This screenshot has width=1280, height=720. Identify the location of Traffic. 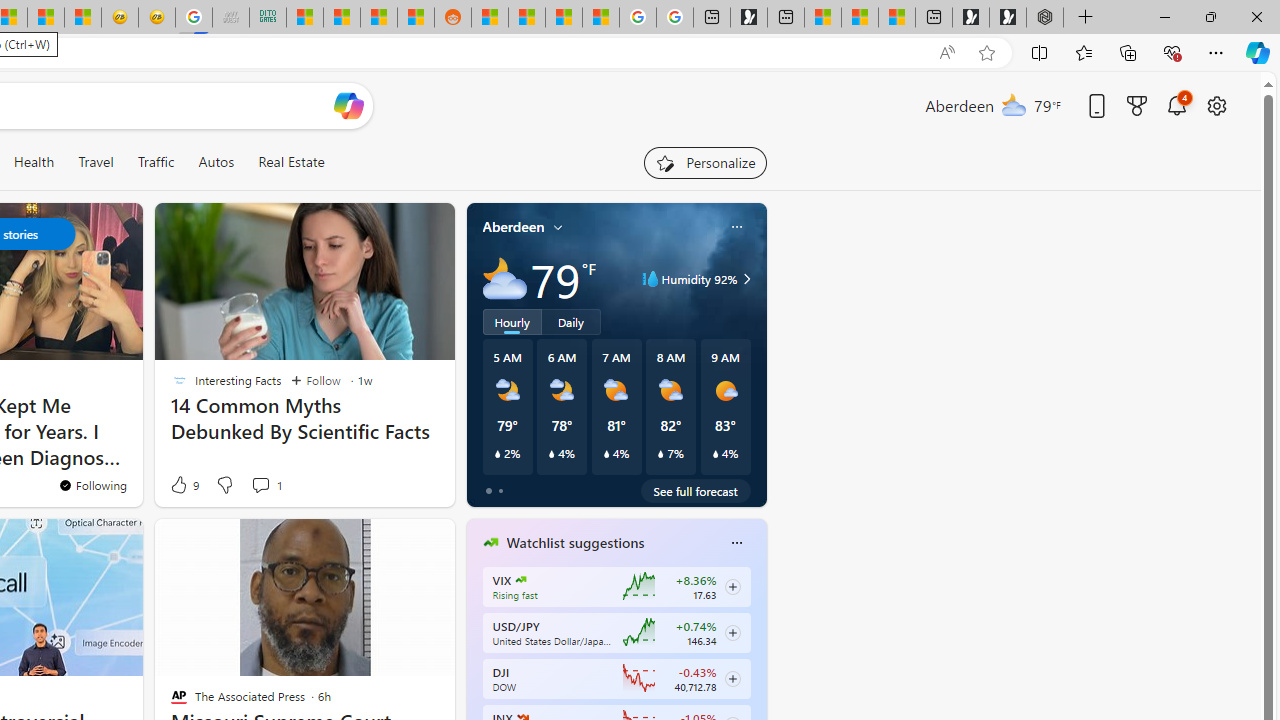
(155, 162).